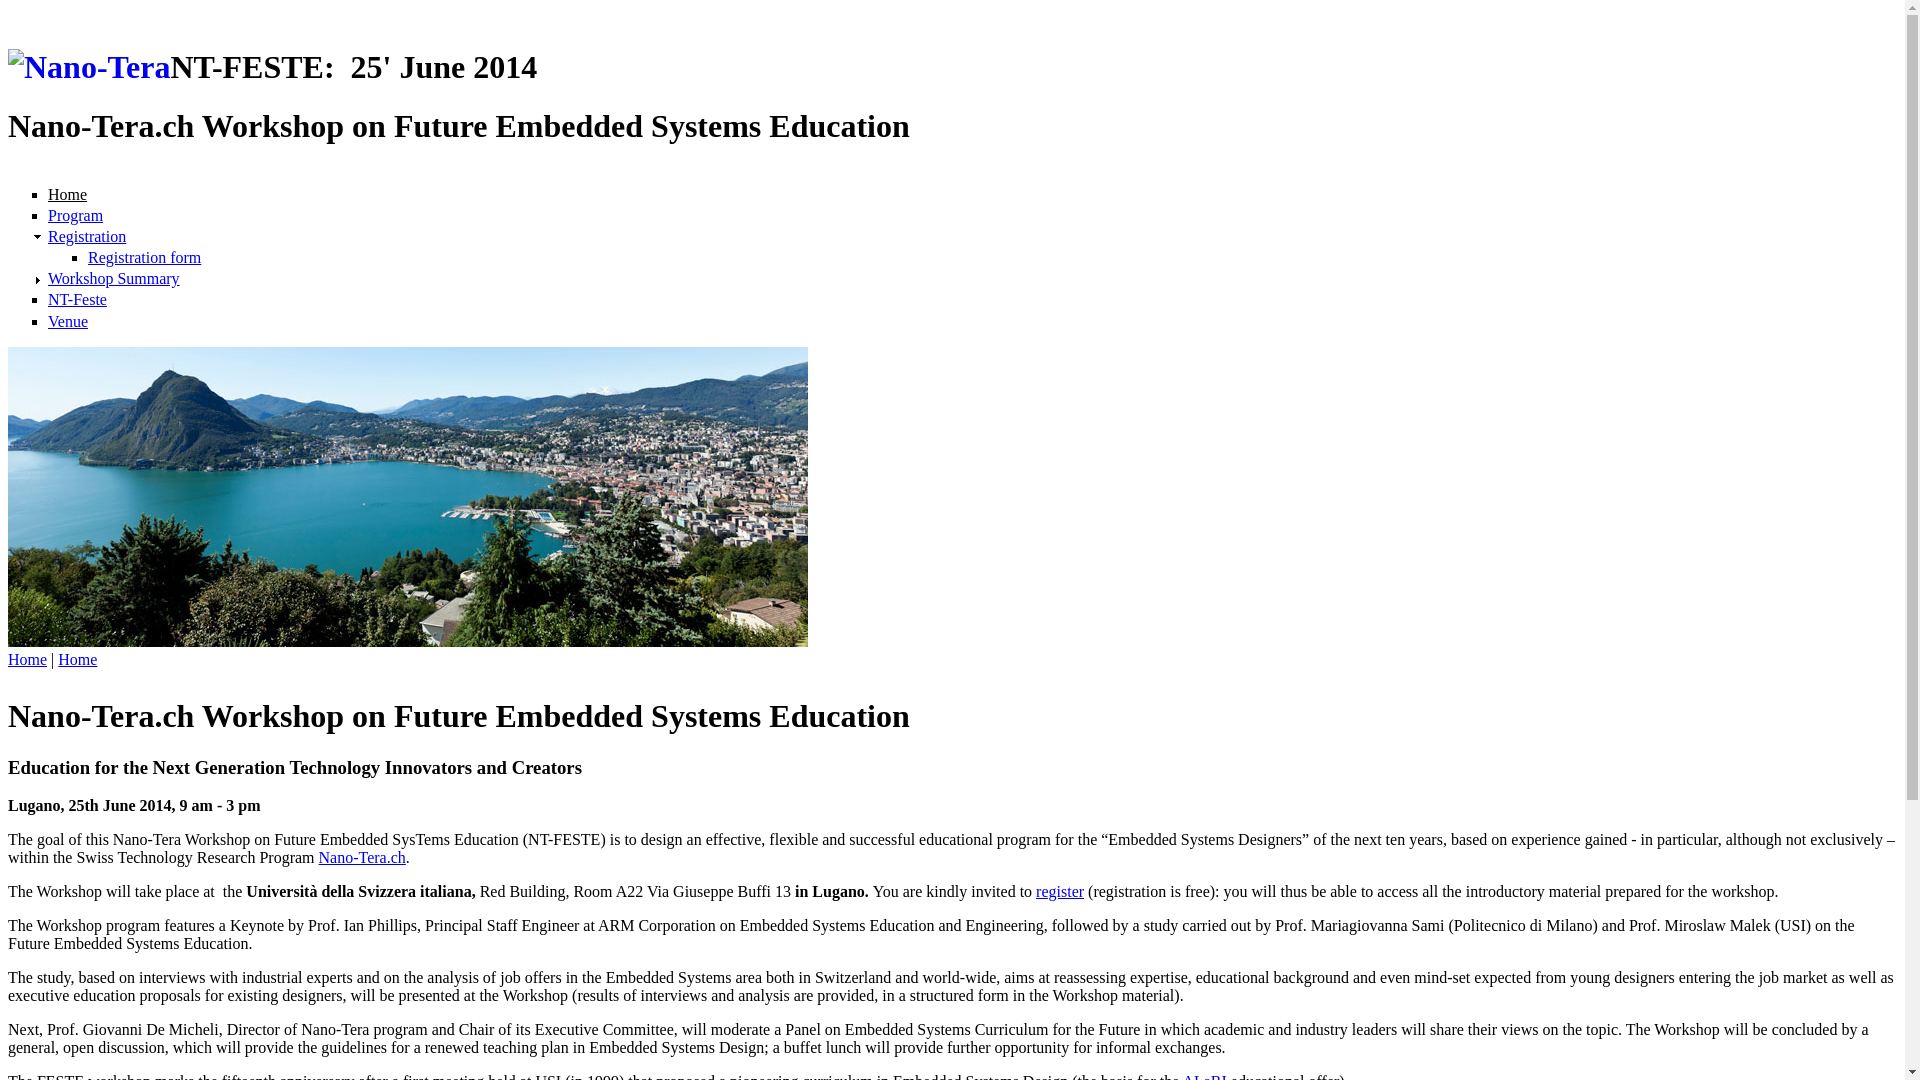 This screenshot has width=1920, height=1080. I want to click on Home, so click(78, 660).